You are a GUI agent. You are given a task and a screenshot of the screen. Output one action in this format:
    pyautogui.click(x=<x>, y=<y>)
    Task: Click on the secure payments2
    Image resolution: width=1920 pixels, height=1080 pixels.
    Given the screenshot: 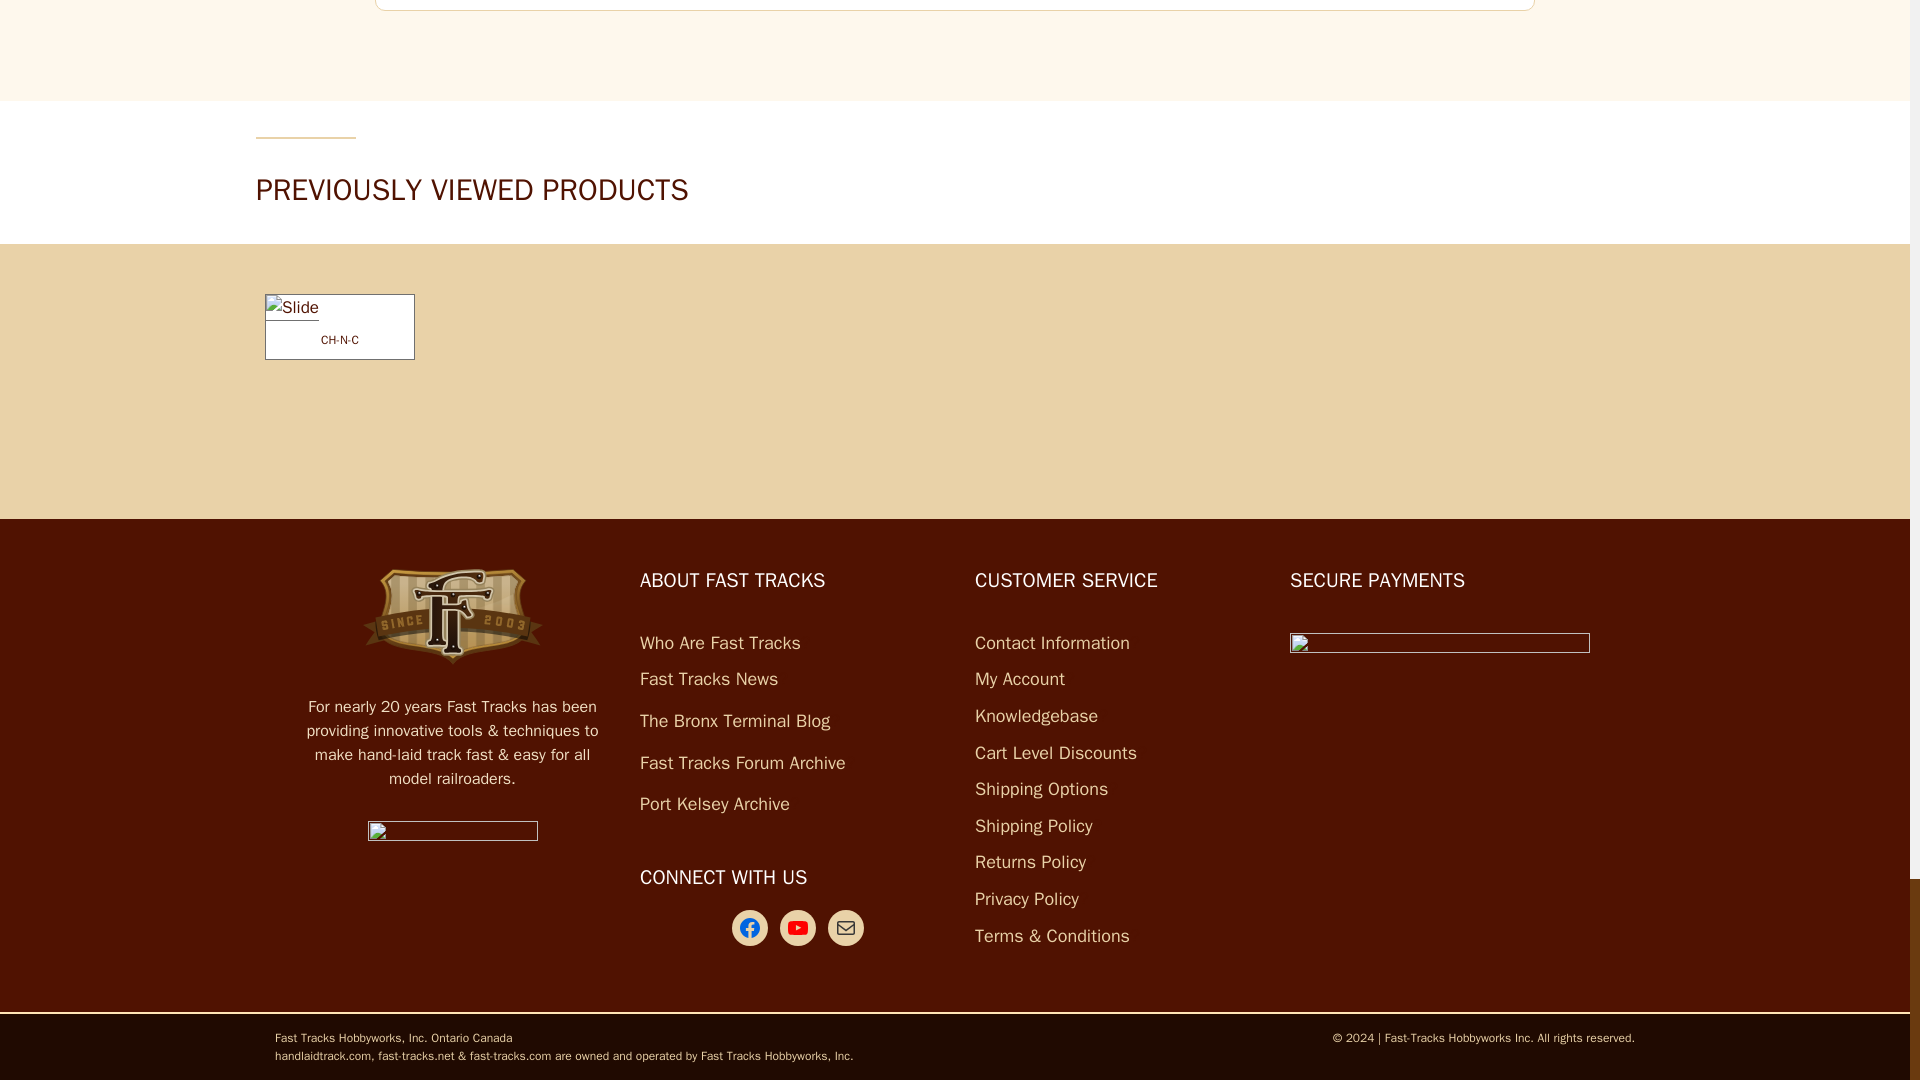 What is the action you would take?
    pyautogui.click(x=1440, y=650)
    